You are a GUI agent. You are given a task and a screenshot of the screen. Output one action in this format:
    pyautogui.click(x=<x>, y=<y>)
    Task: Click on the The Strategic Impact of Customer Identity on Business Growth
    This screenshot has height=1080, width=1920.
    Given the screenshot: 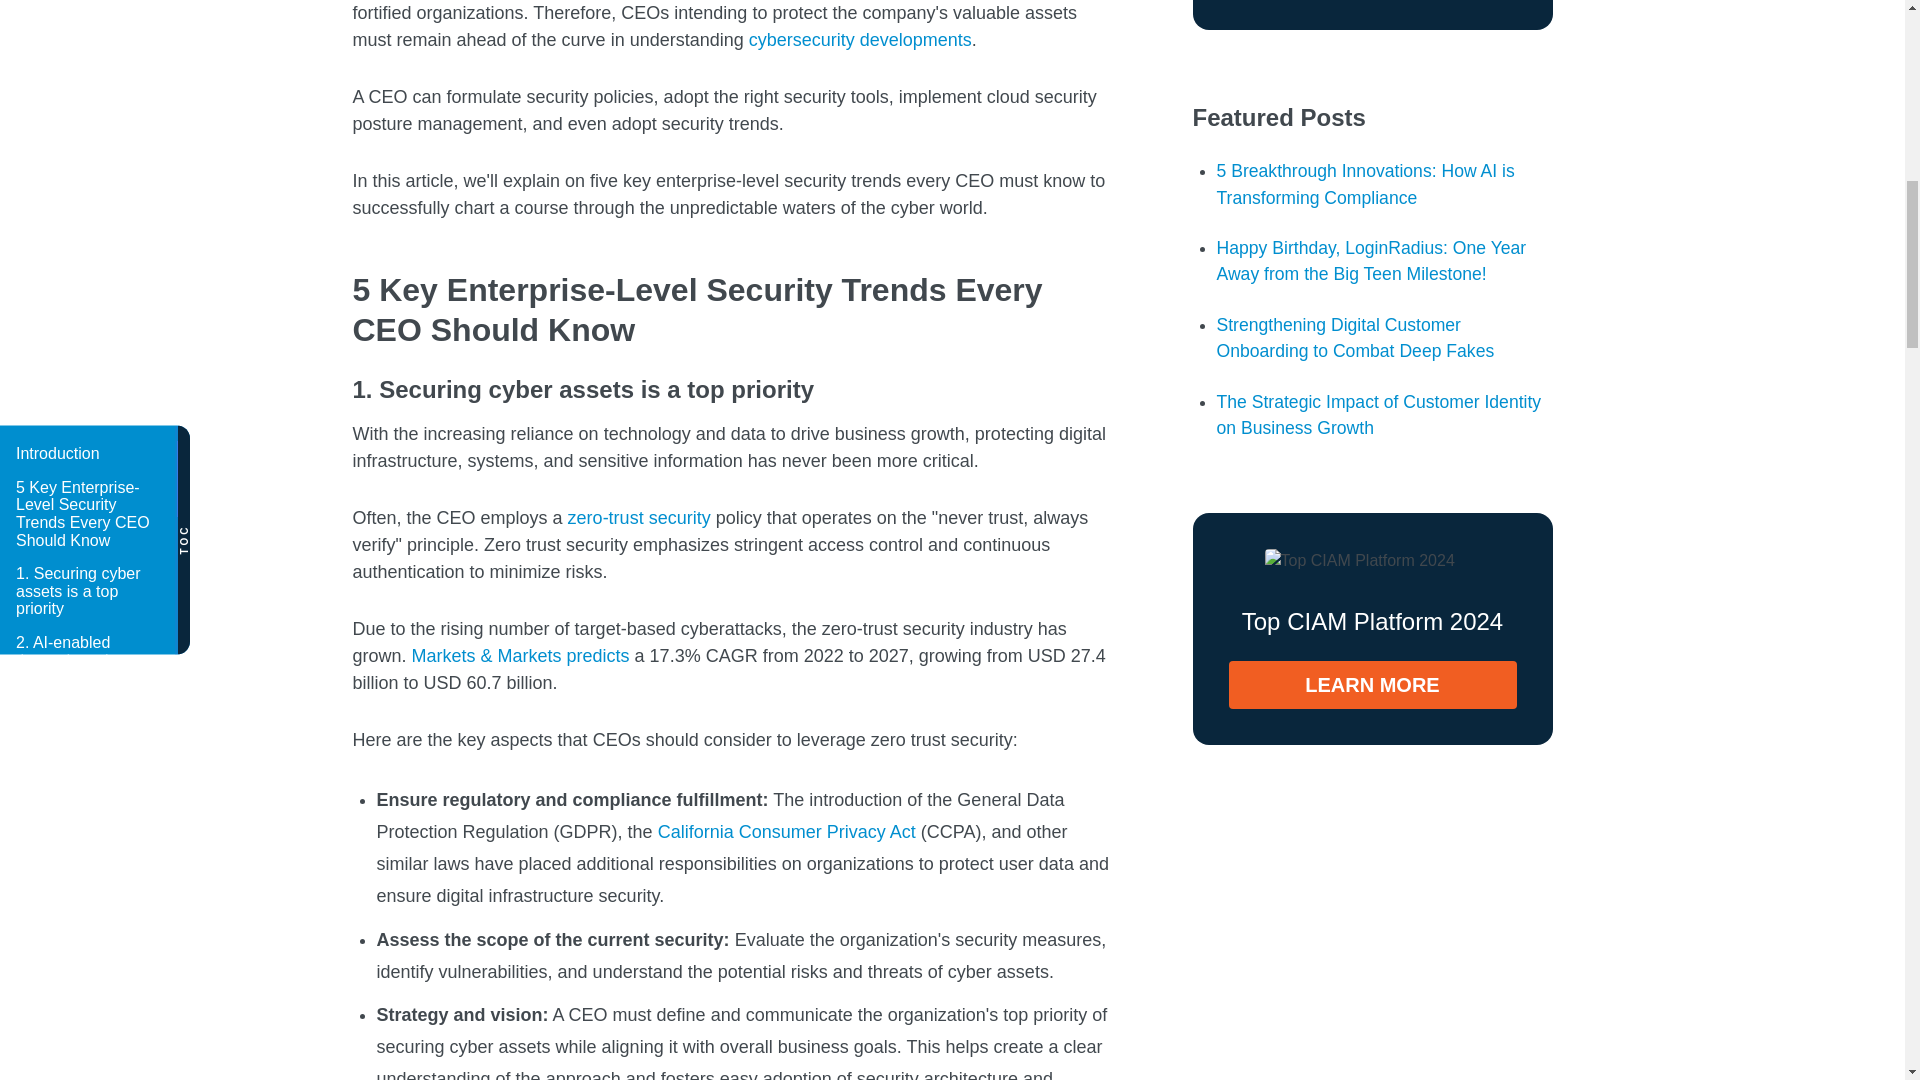 What is the action you would take?
    pyautogui.click(x=1378, y=415)
    